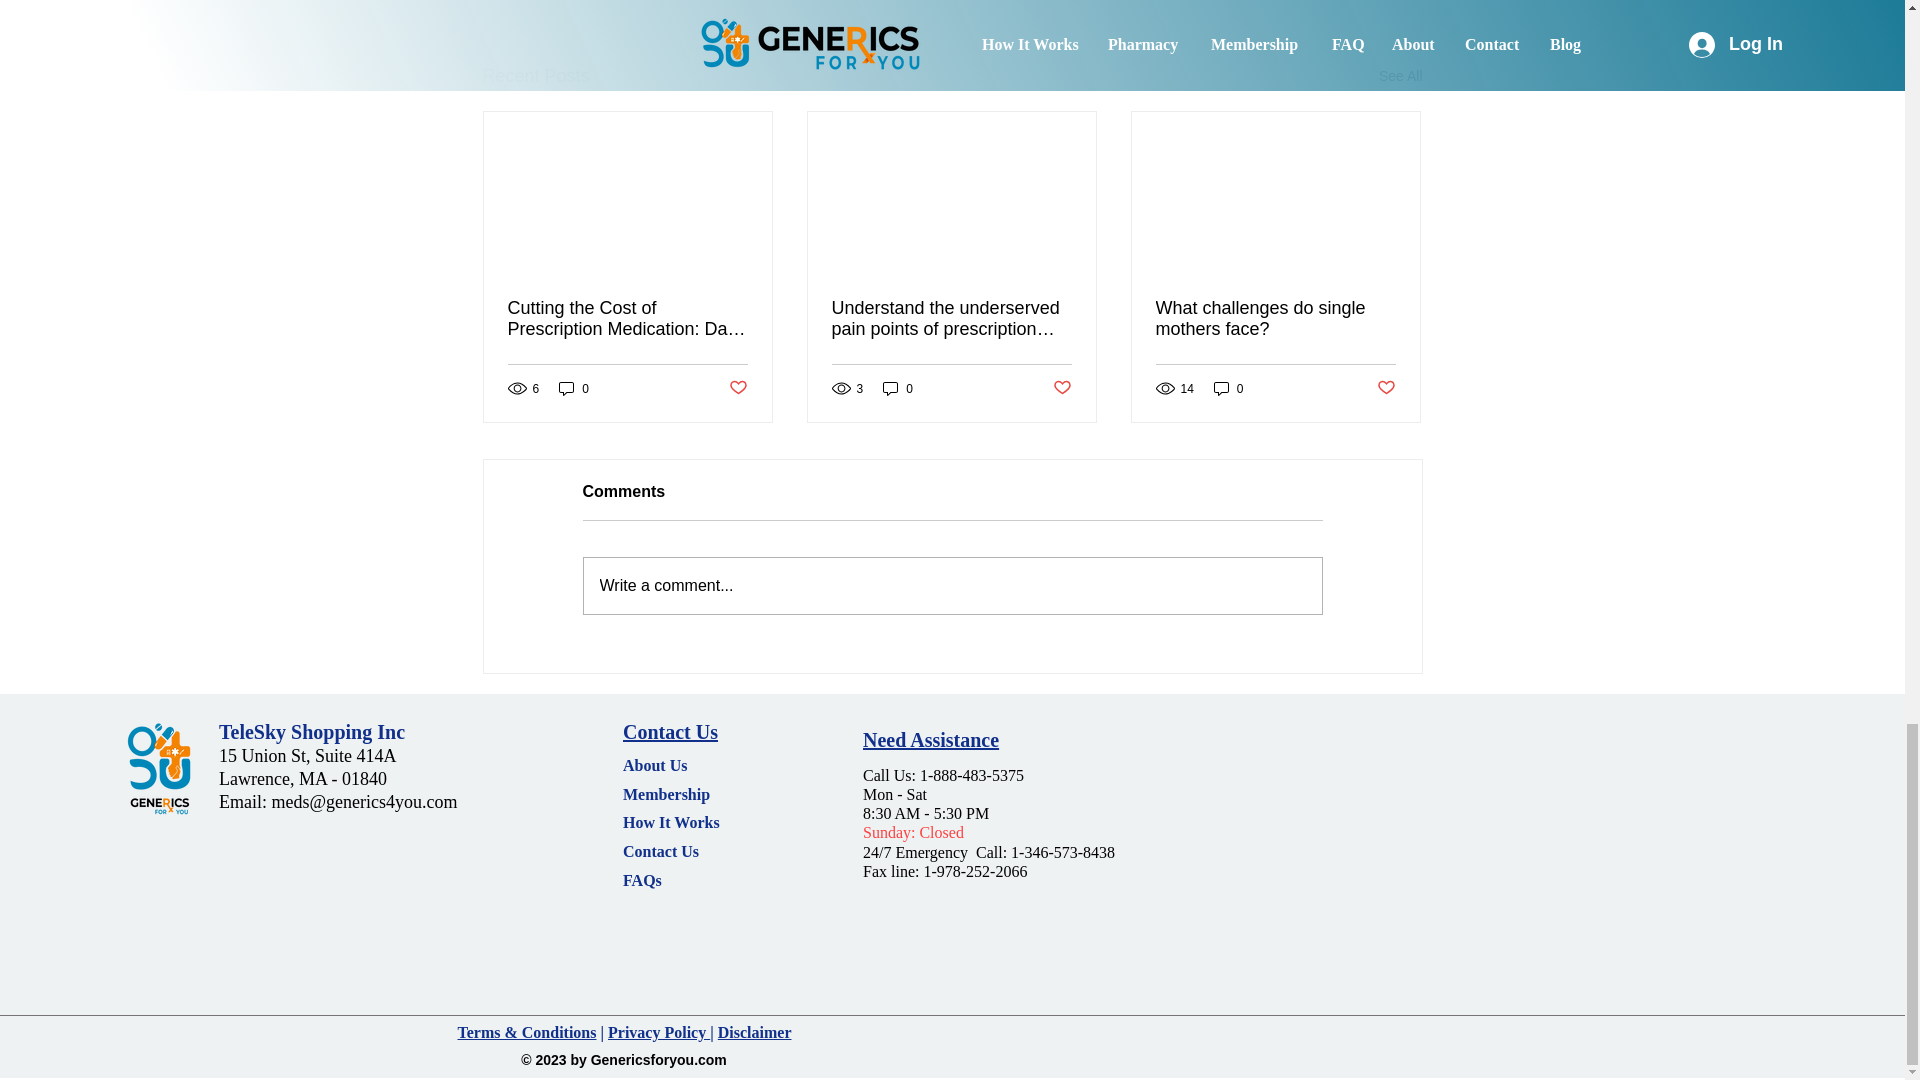 The height and width of the screenshot is (1080, 1920). Describe the element at coordinates (736, 388) in the screenshot. I see `Post not marked as liked` at that location.